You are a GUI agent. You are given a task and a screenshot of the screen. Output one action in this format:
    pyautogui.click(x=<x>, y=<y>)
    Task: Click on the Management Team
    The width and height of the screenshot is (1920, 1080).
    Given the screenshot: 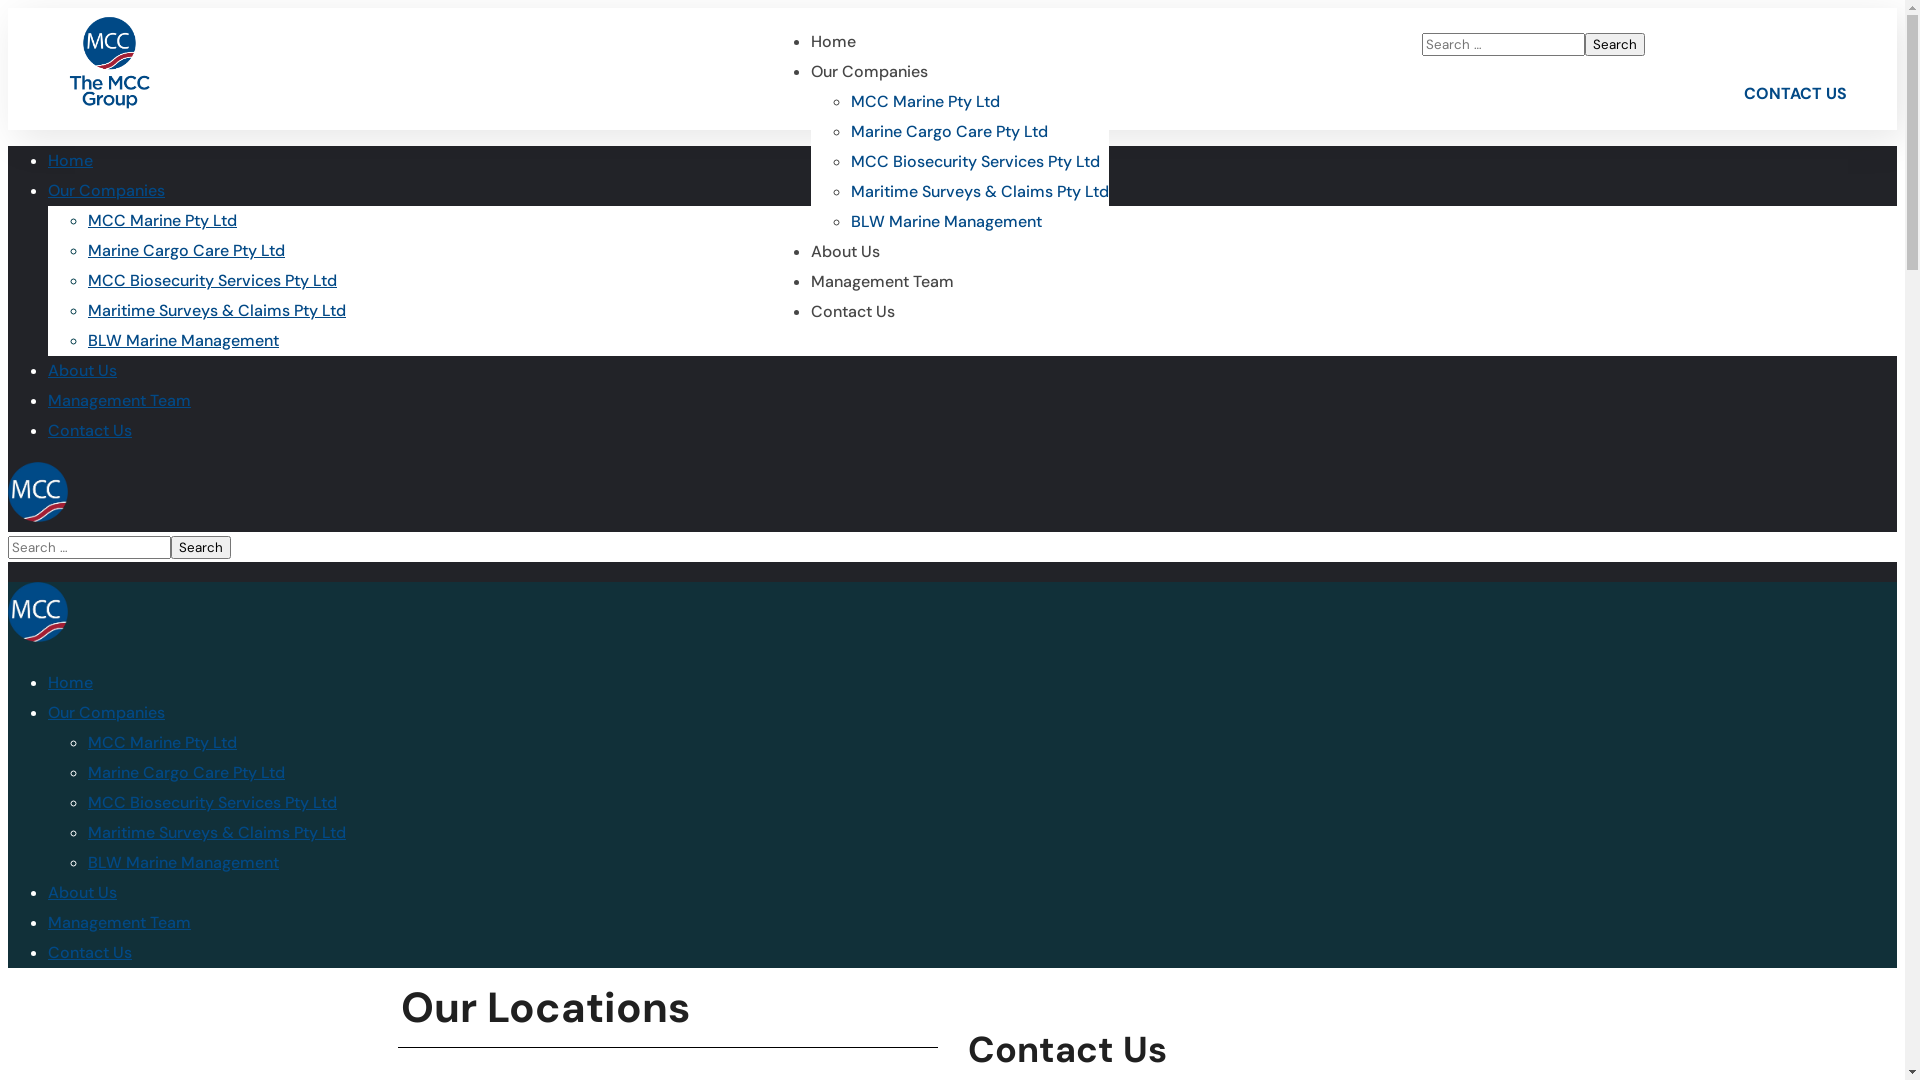 What is the action you would take?
    pyautogui.click(x=882, y=282)
    